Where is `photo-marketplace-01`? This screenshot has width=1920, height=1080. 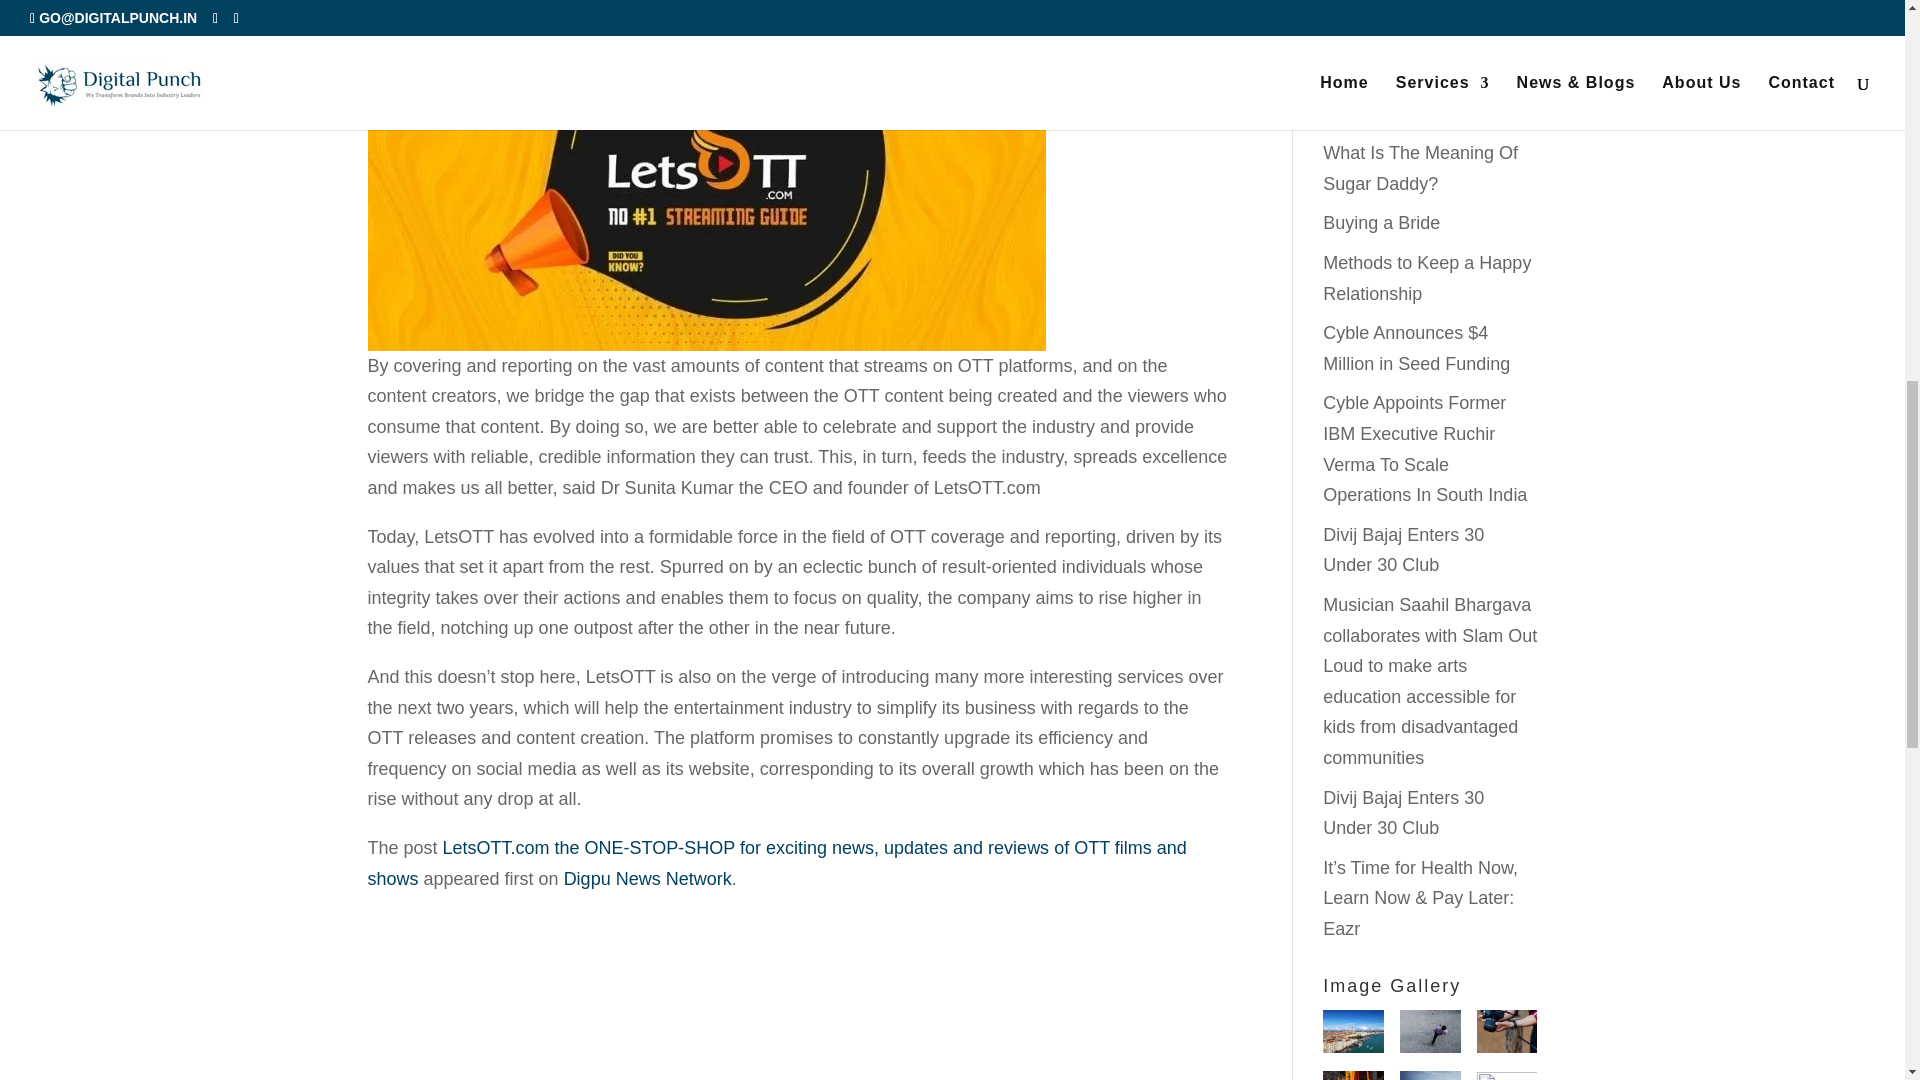 photo-marketplace-01 is located at coordinates (1353, 1036).